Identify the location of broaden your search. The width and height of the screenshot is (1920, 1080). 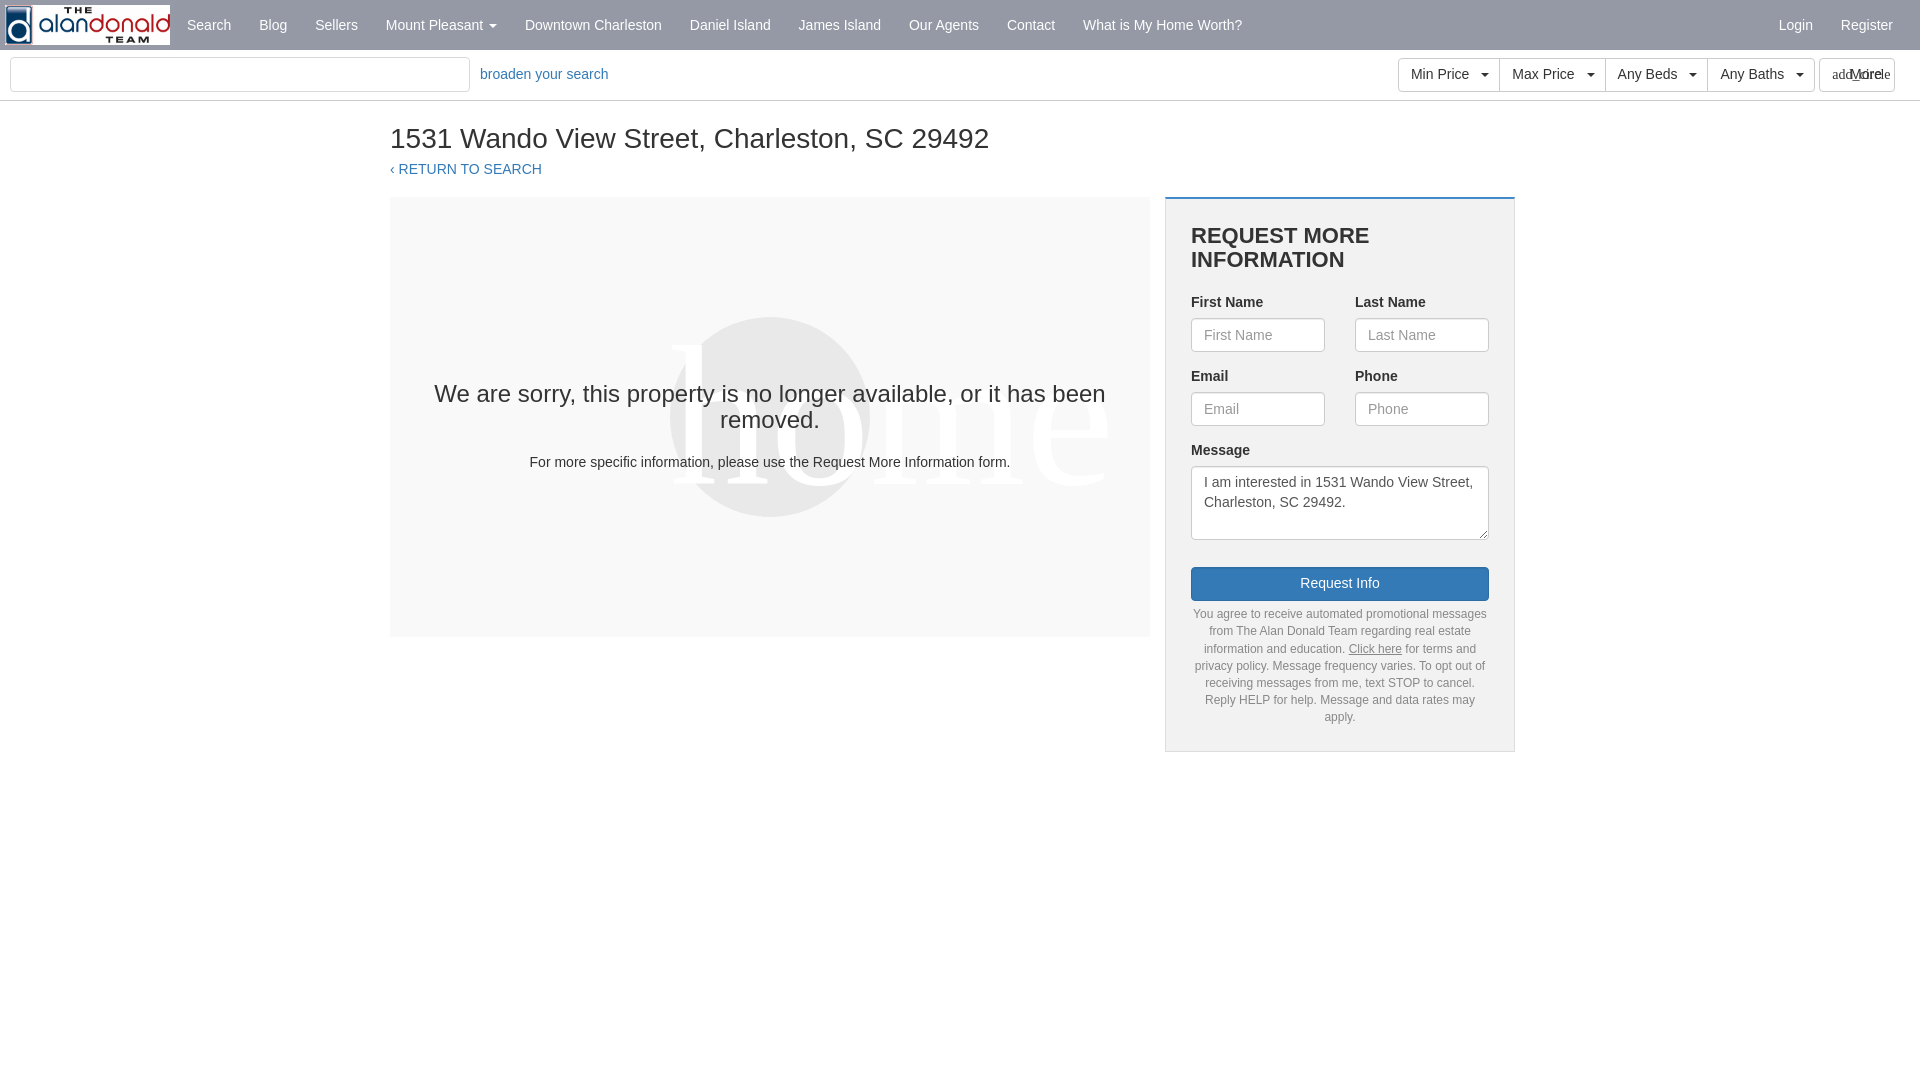
(544, 74).